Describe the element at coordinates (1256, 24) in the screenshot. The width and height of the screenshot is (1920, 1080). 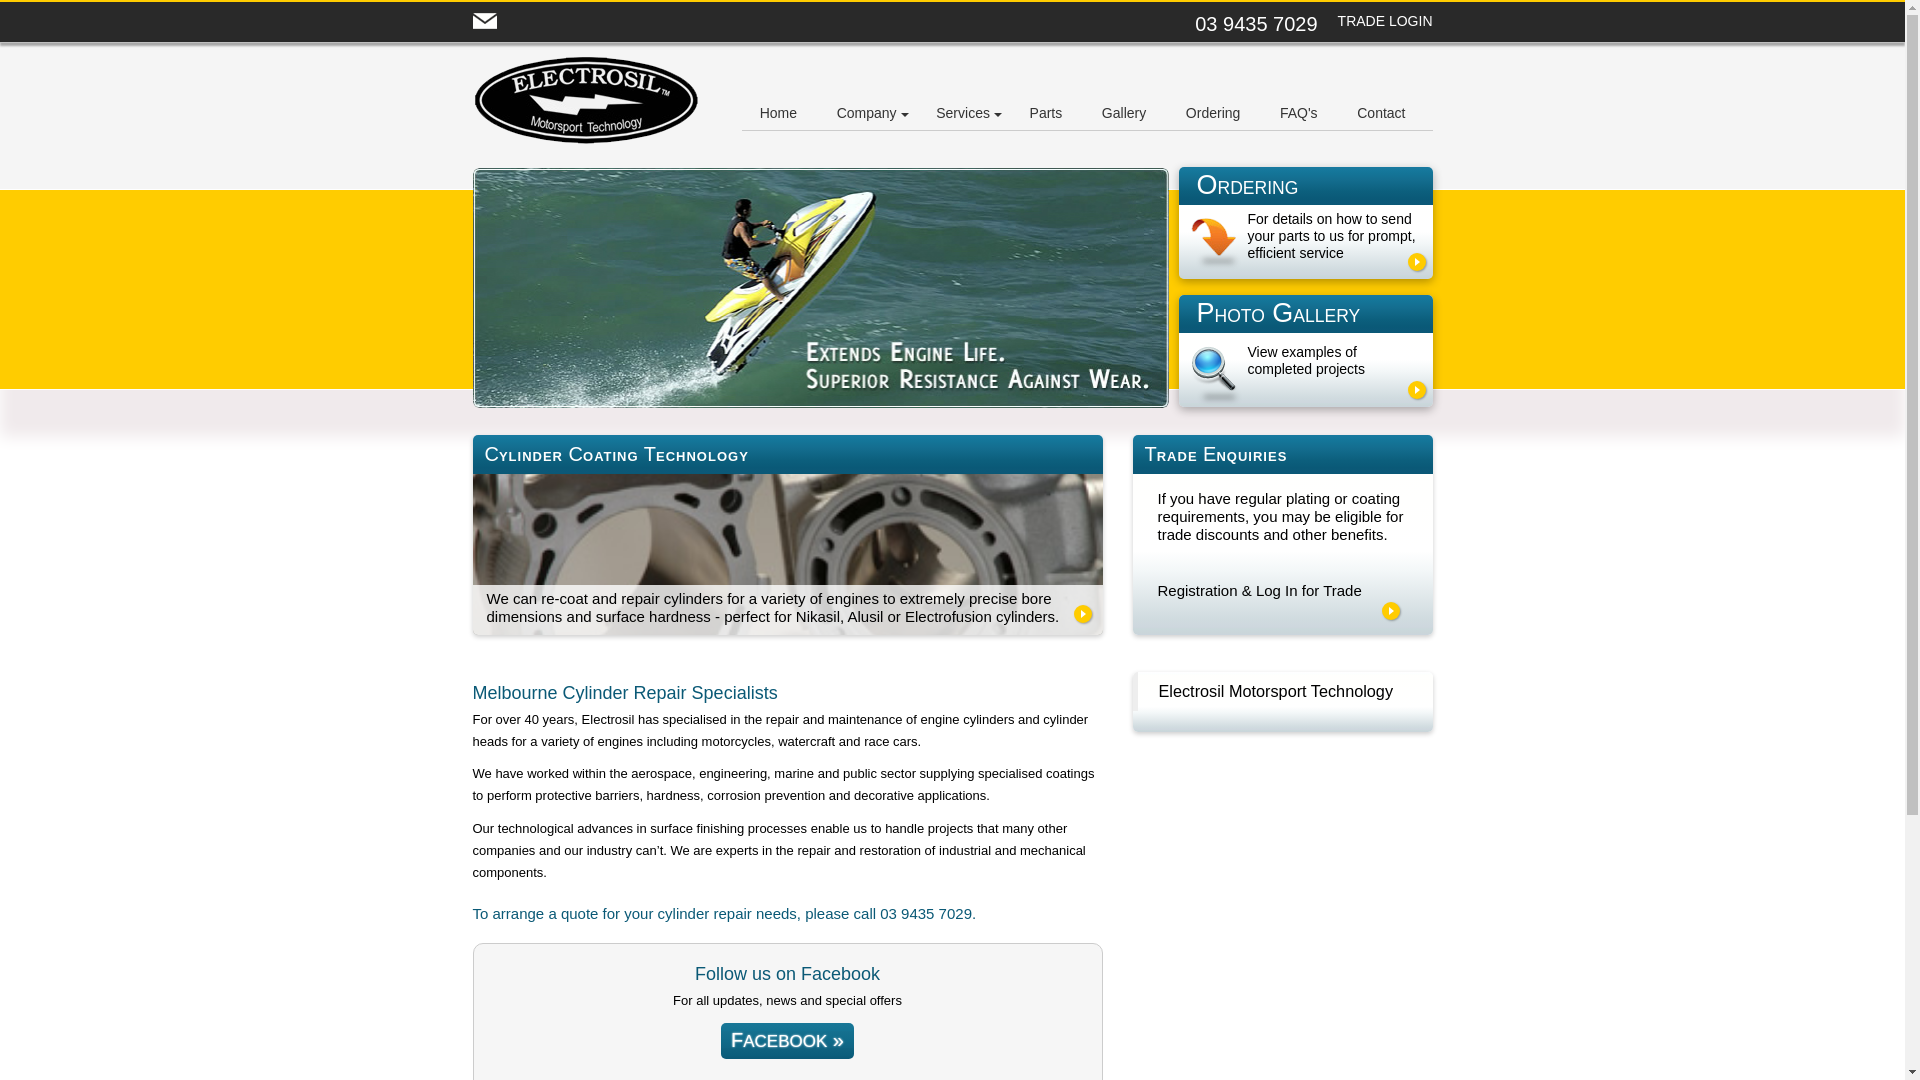
I see `03 9435 7029` at that location.